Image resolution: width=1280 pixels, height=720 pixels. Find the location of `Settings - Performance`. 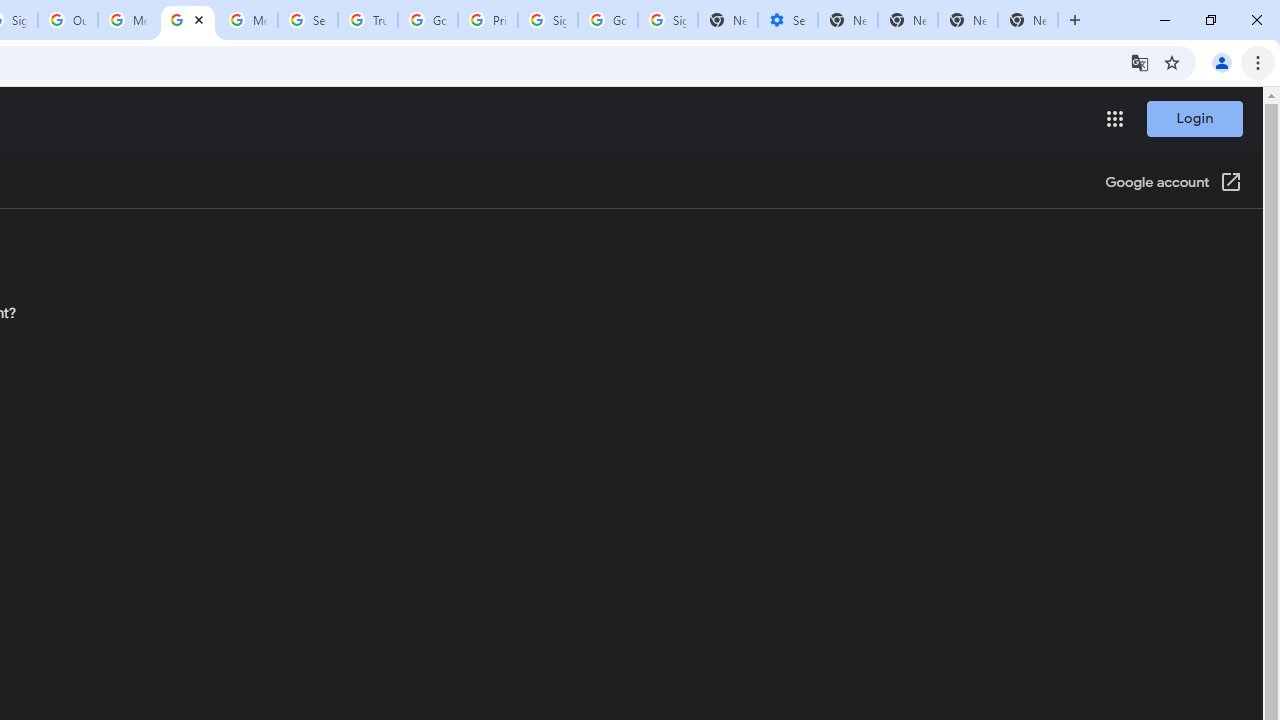

Settings - Performance is located at coordinates (787, 20).